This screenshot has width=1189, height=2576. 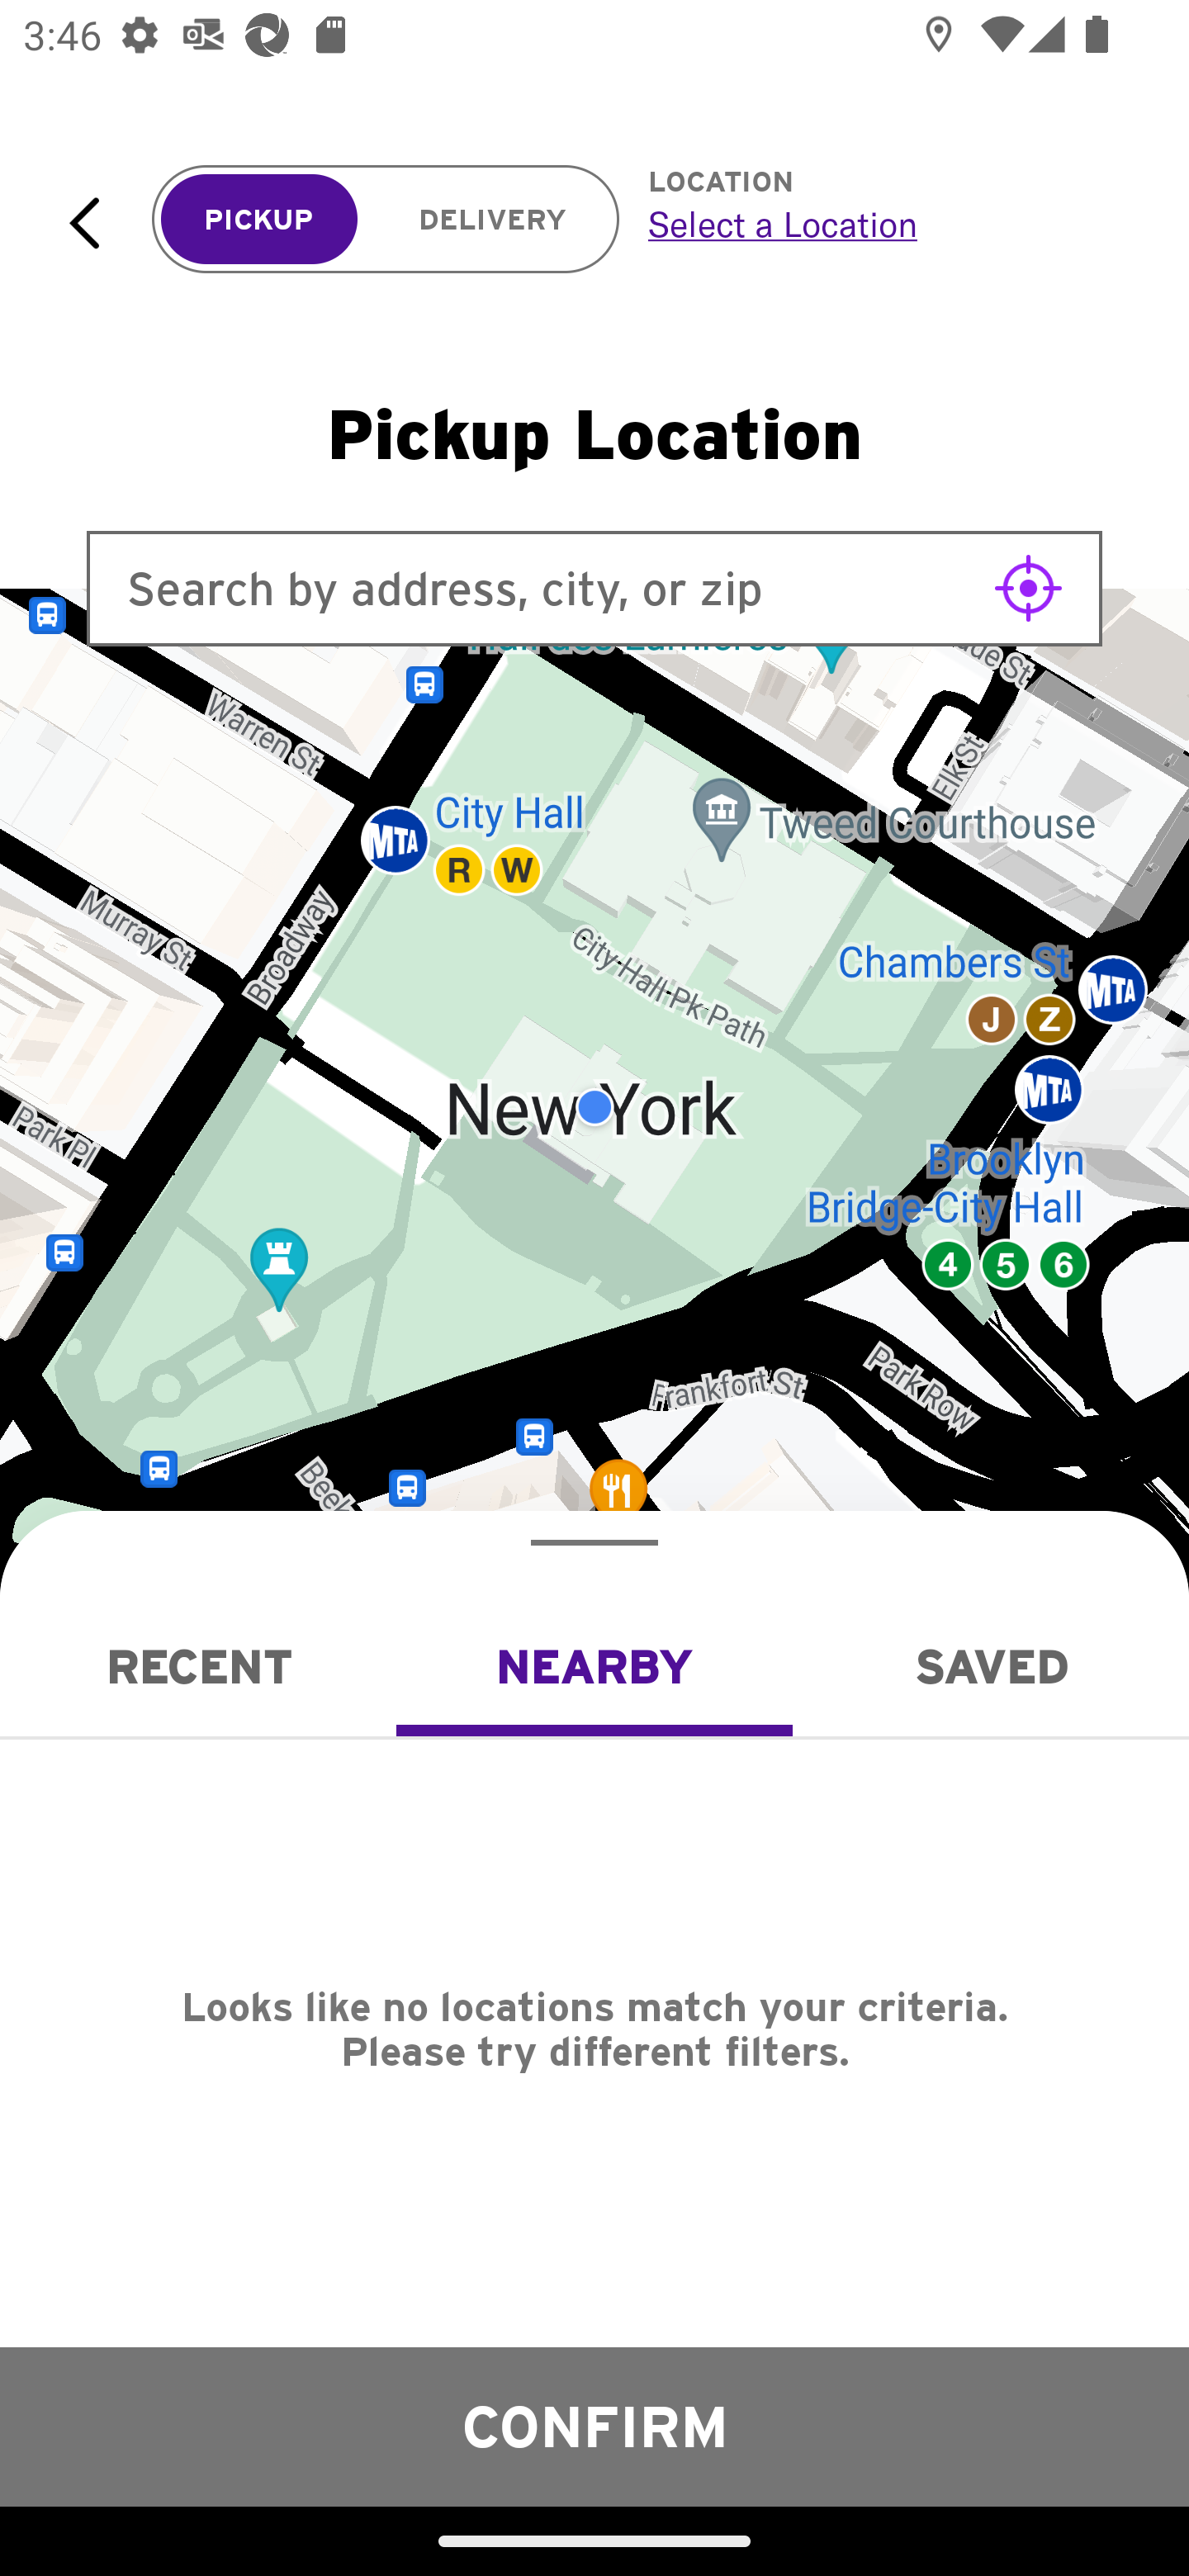 What do you see at coordinates (991, 1666) in the screenshot?
I see `Saved SAVED` at bounding box center [991, 1666].